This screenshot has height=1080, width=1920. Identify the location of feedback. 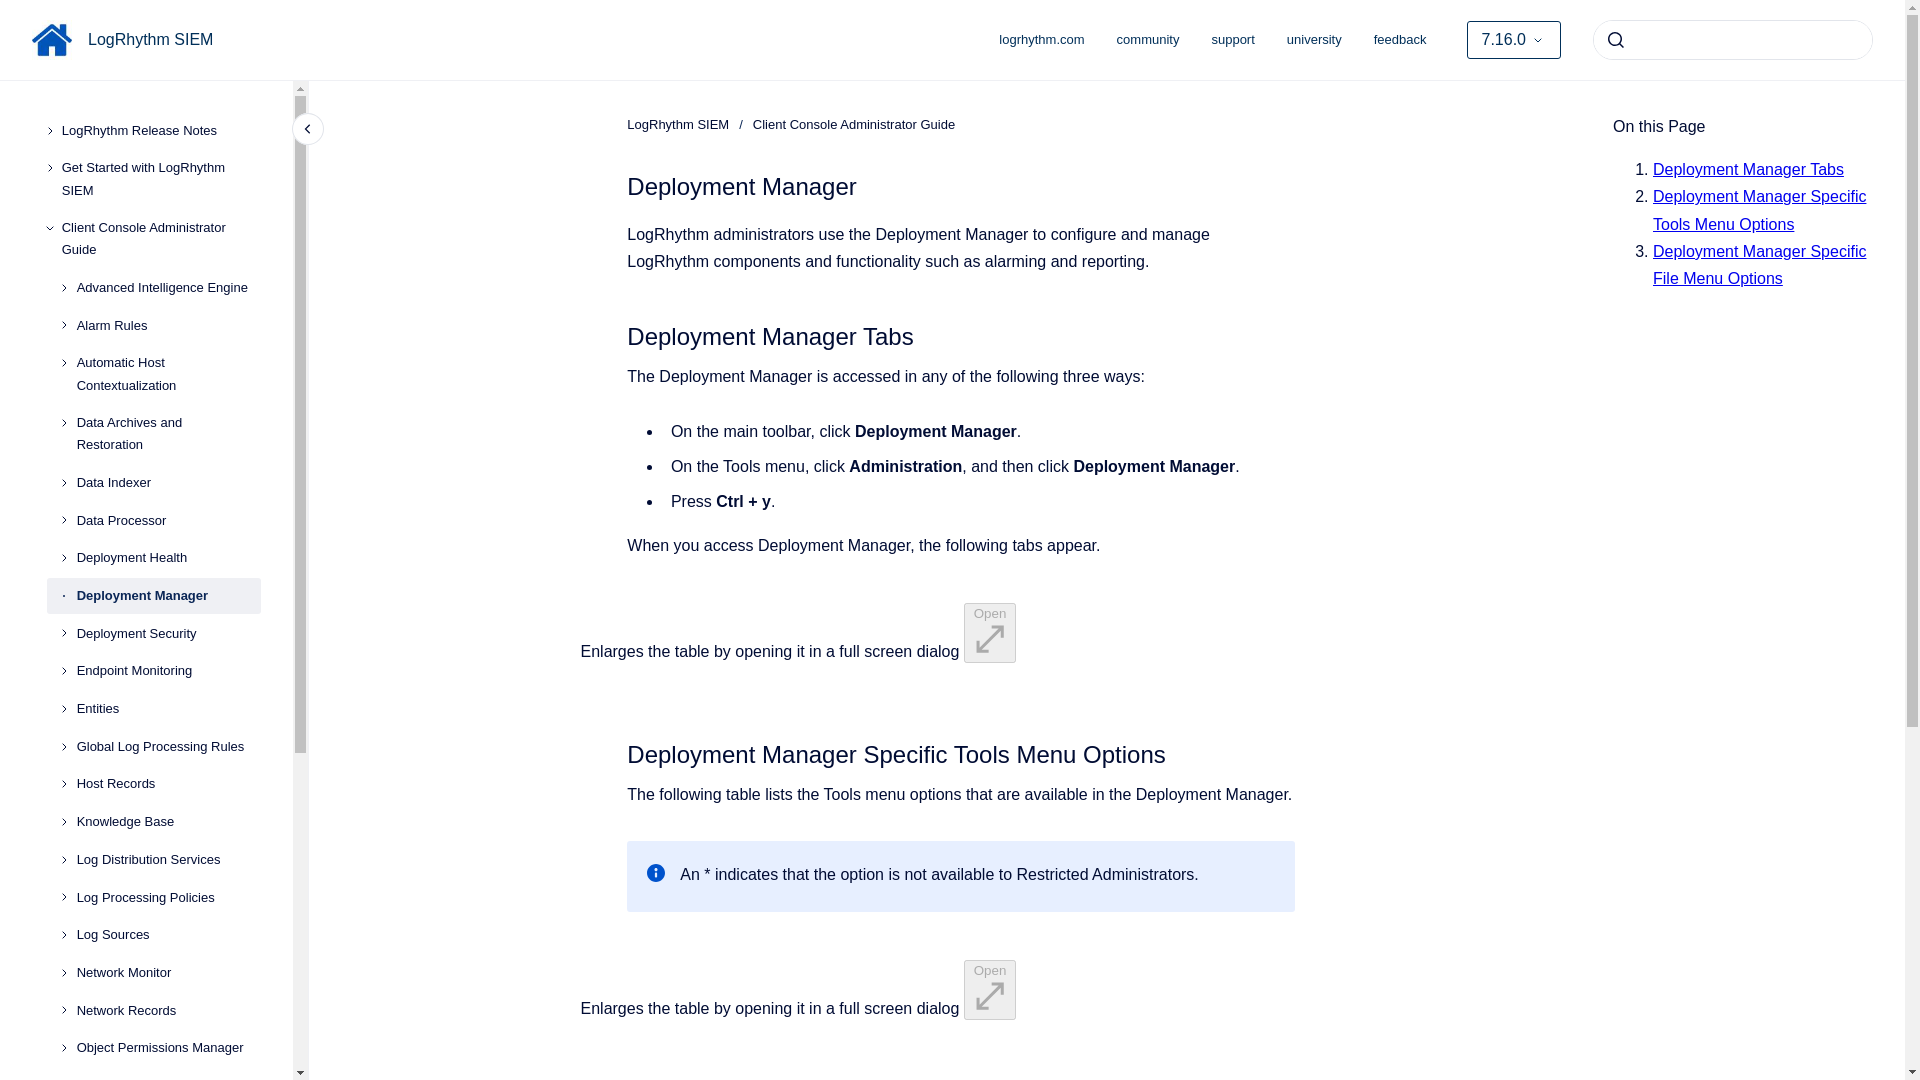
(1400, 40).